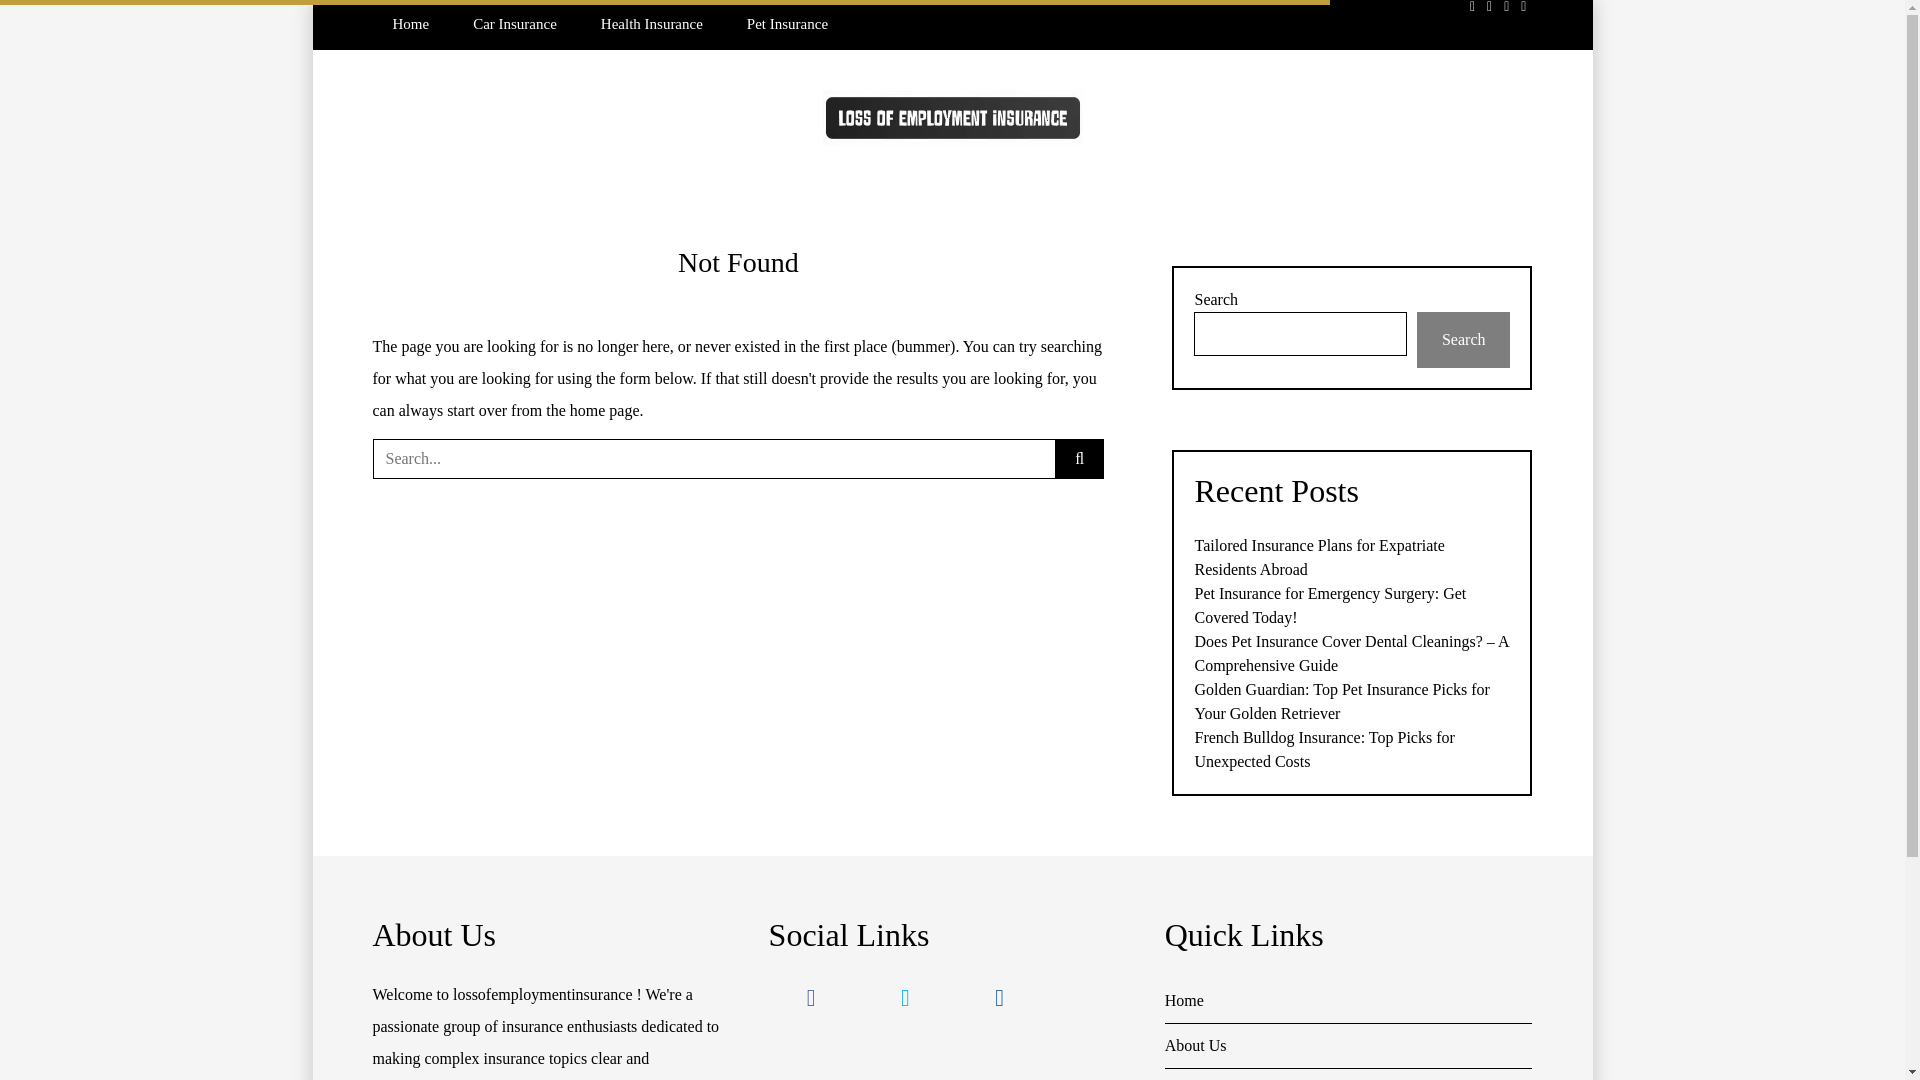  What do you see at coordinates (1318, 556) in the screenshot?
I see `Tailored Insurance Plans for Expatriate Residents Abroad` at bounding box center [1318, 556].